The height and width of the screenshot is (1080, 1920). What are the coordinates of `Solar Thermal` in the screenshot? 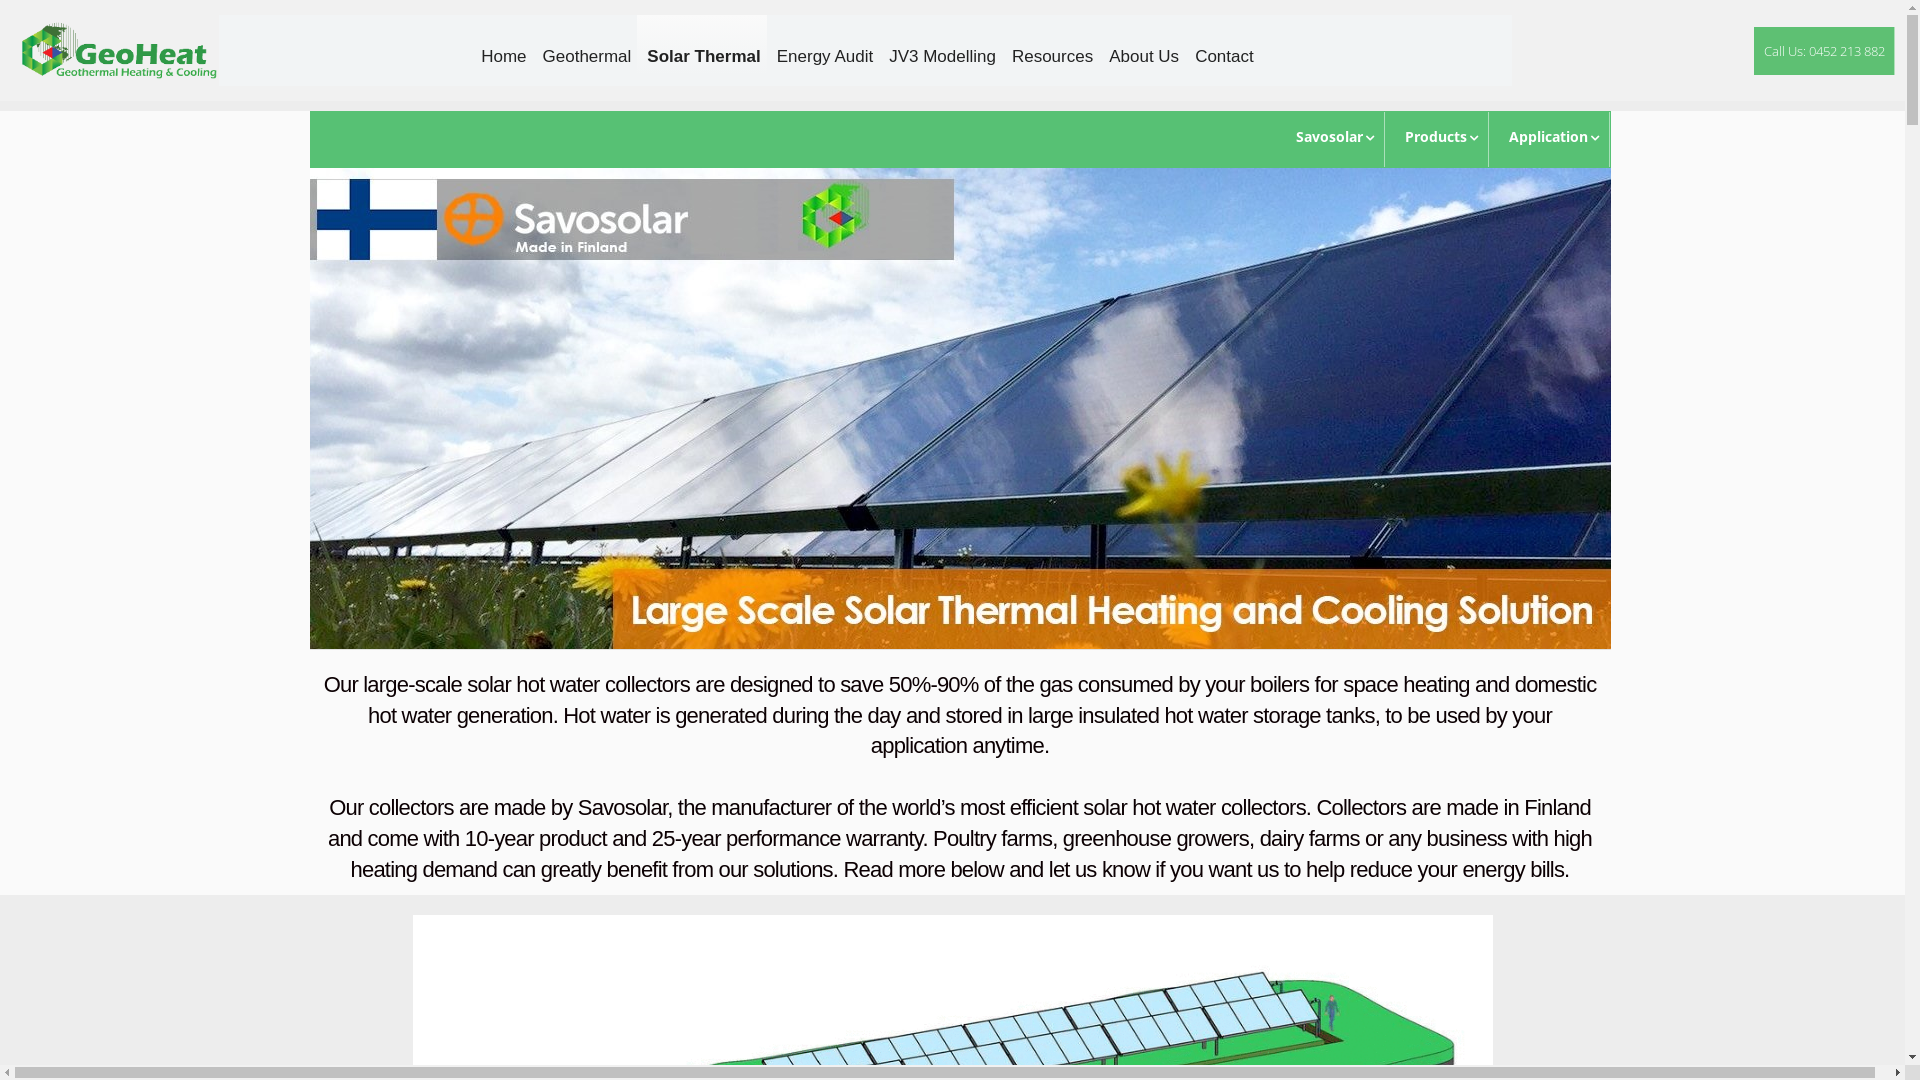 It's located at (702, 45).